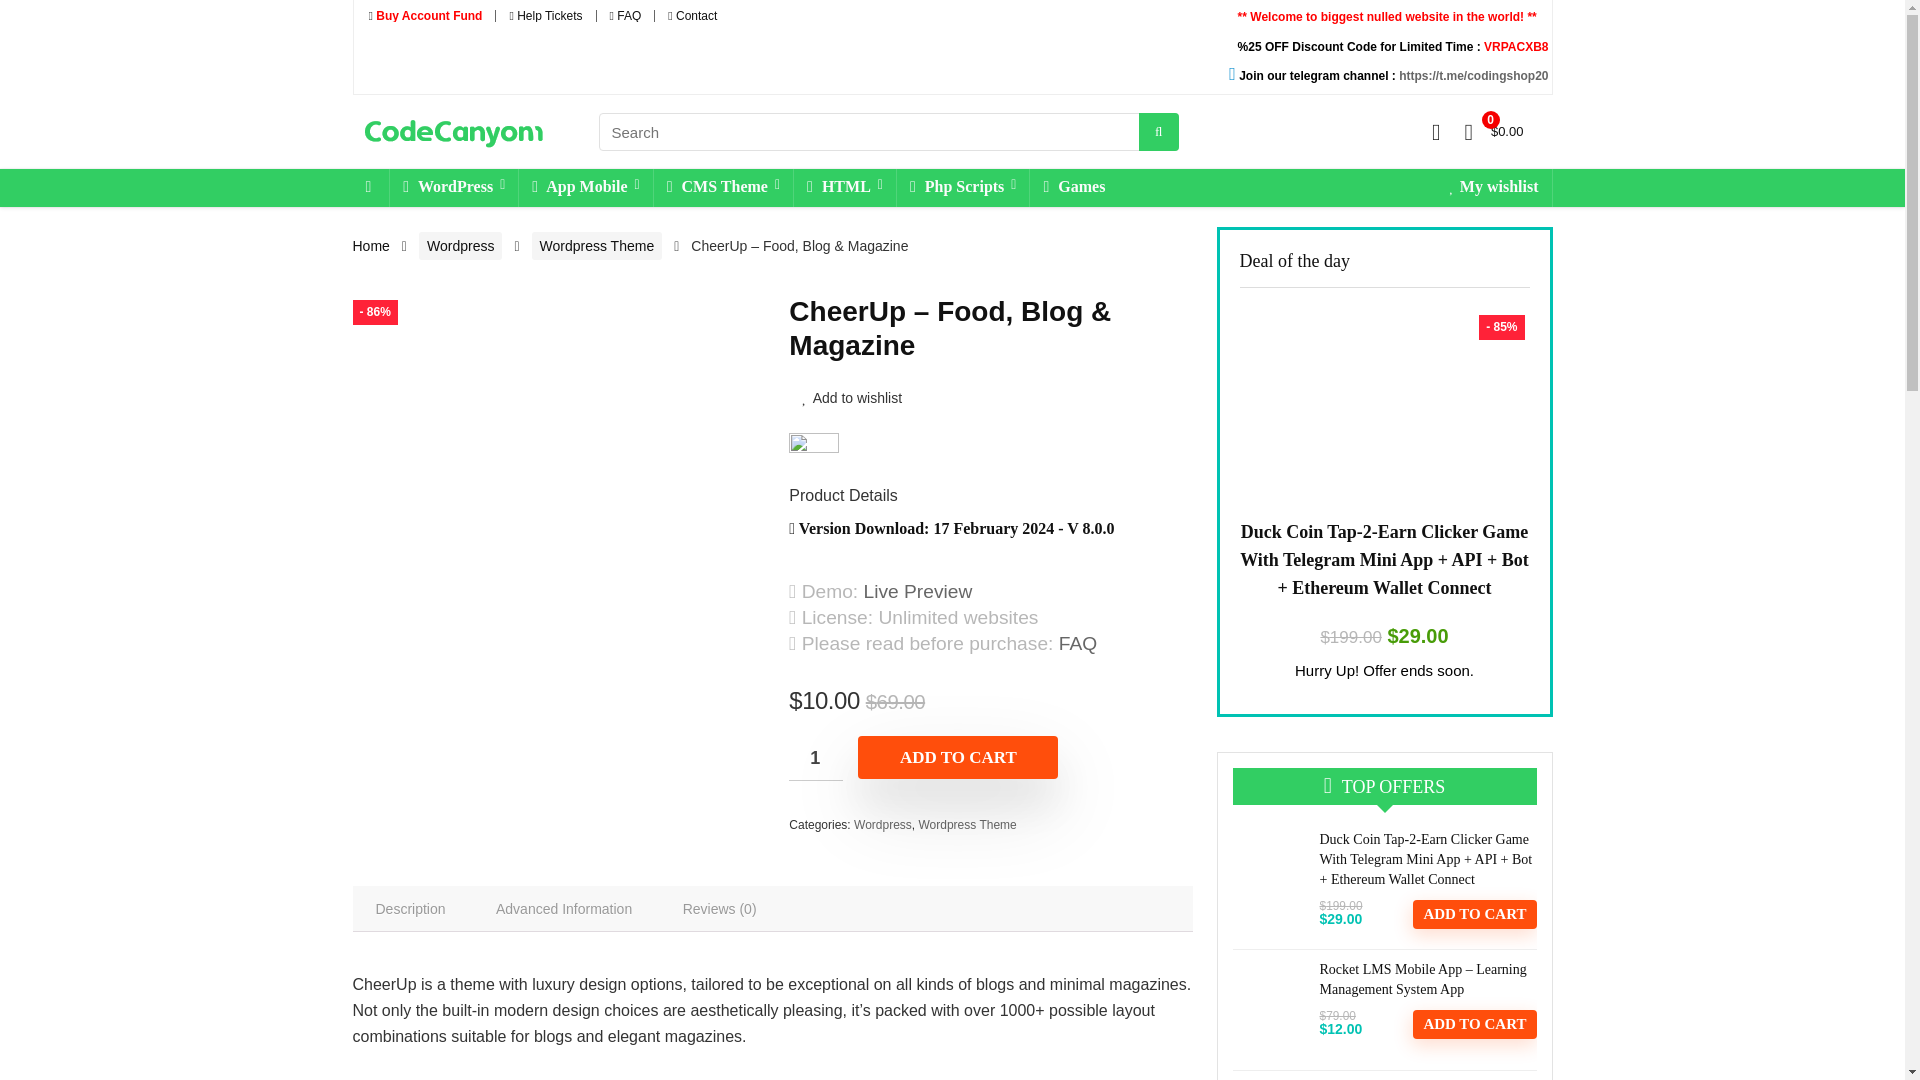 This screenshot has height=1080, width=1920. Describe the element at coordinates (1073, 188) in the screenshot. I see `Games` at that location.